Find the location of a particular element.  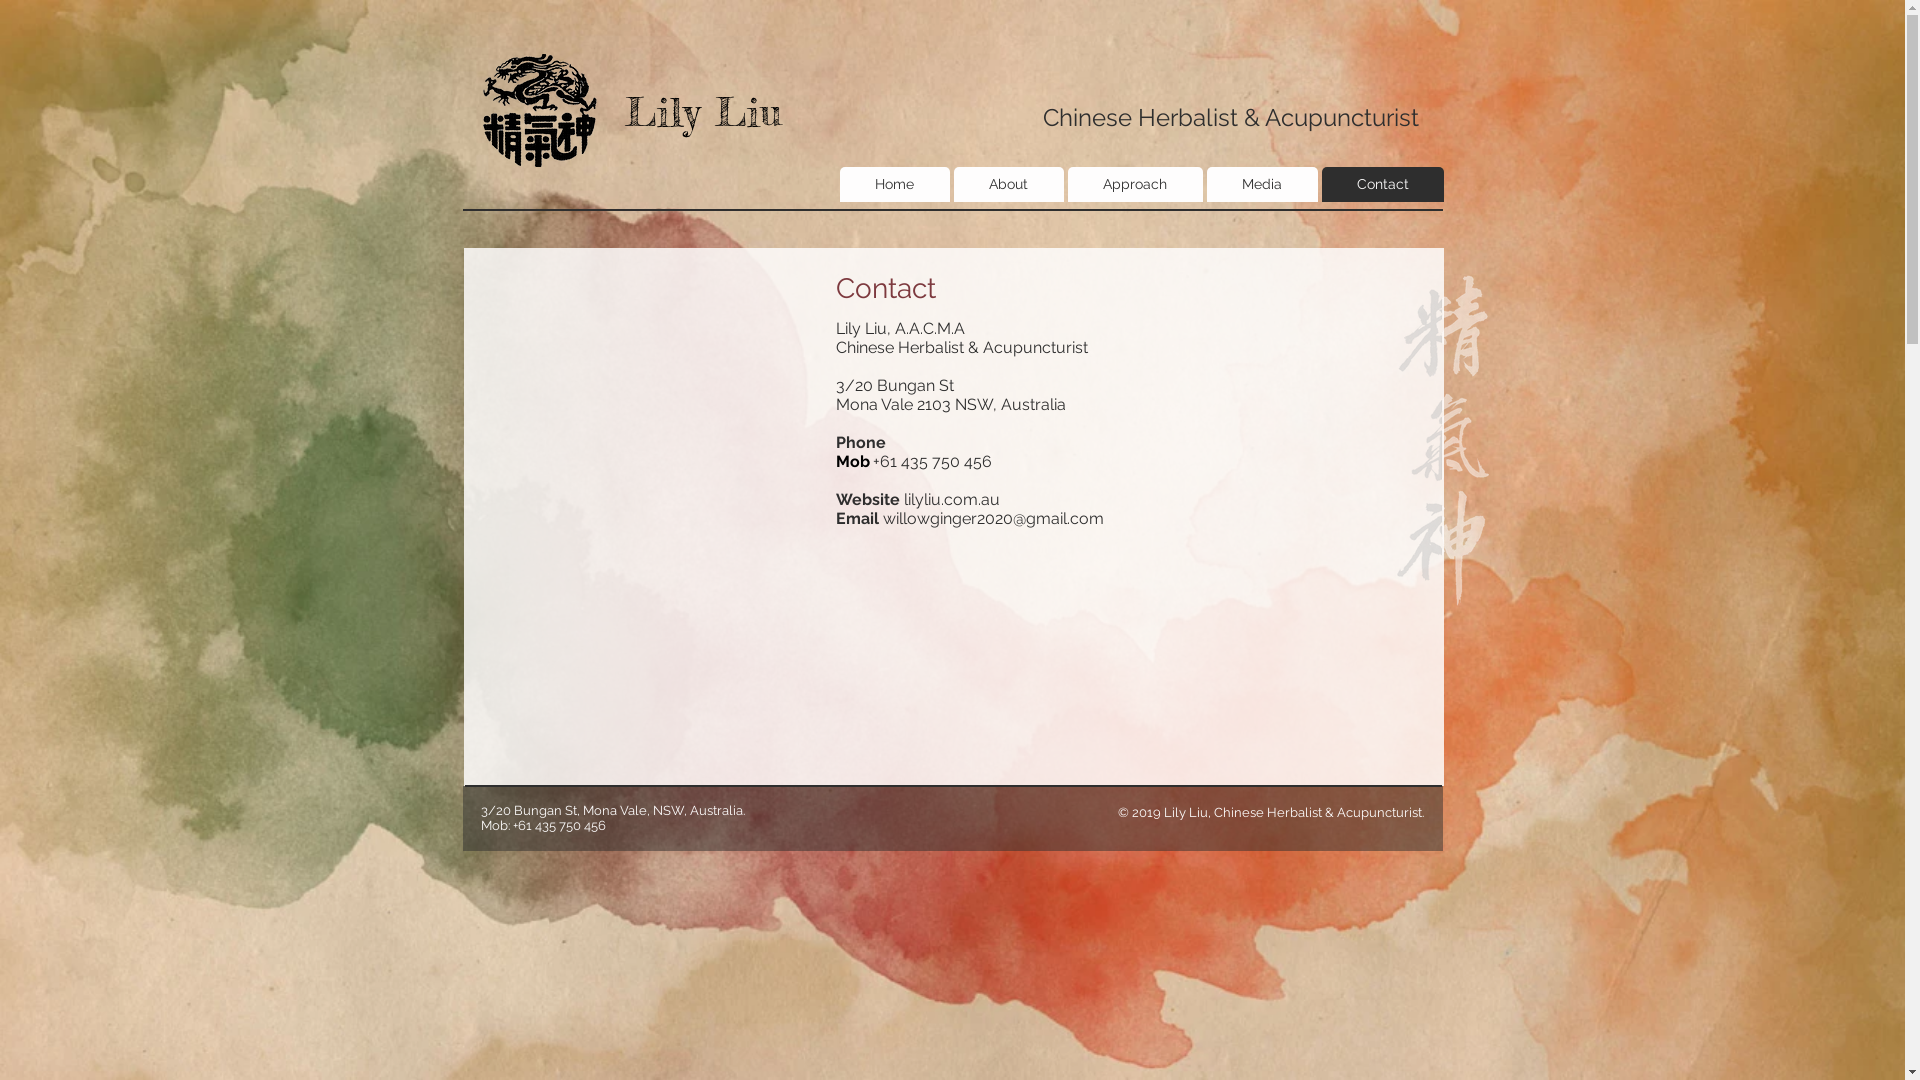

Jing_Qi_Shen_5050.png is located at coordinates (1442, 440).